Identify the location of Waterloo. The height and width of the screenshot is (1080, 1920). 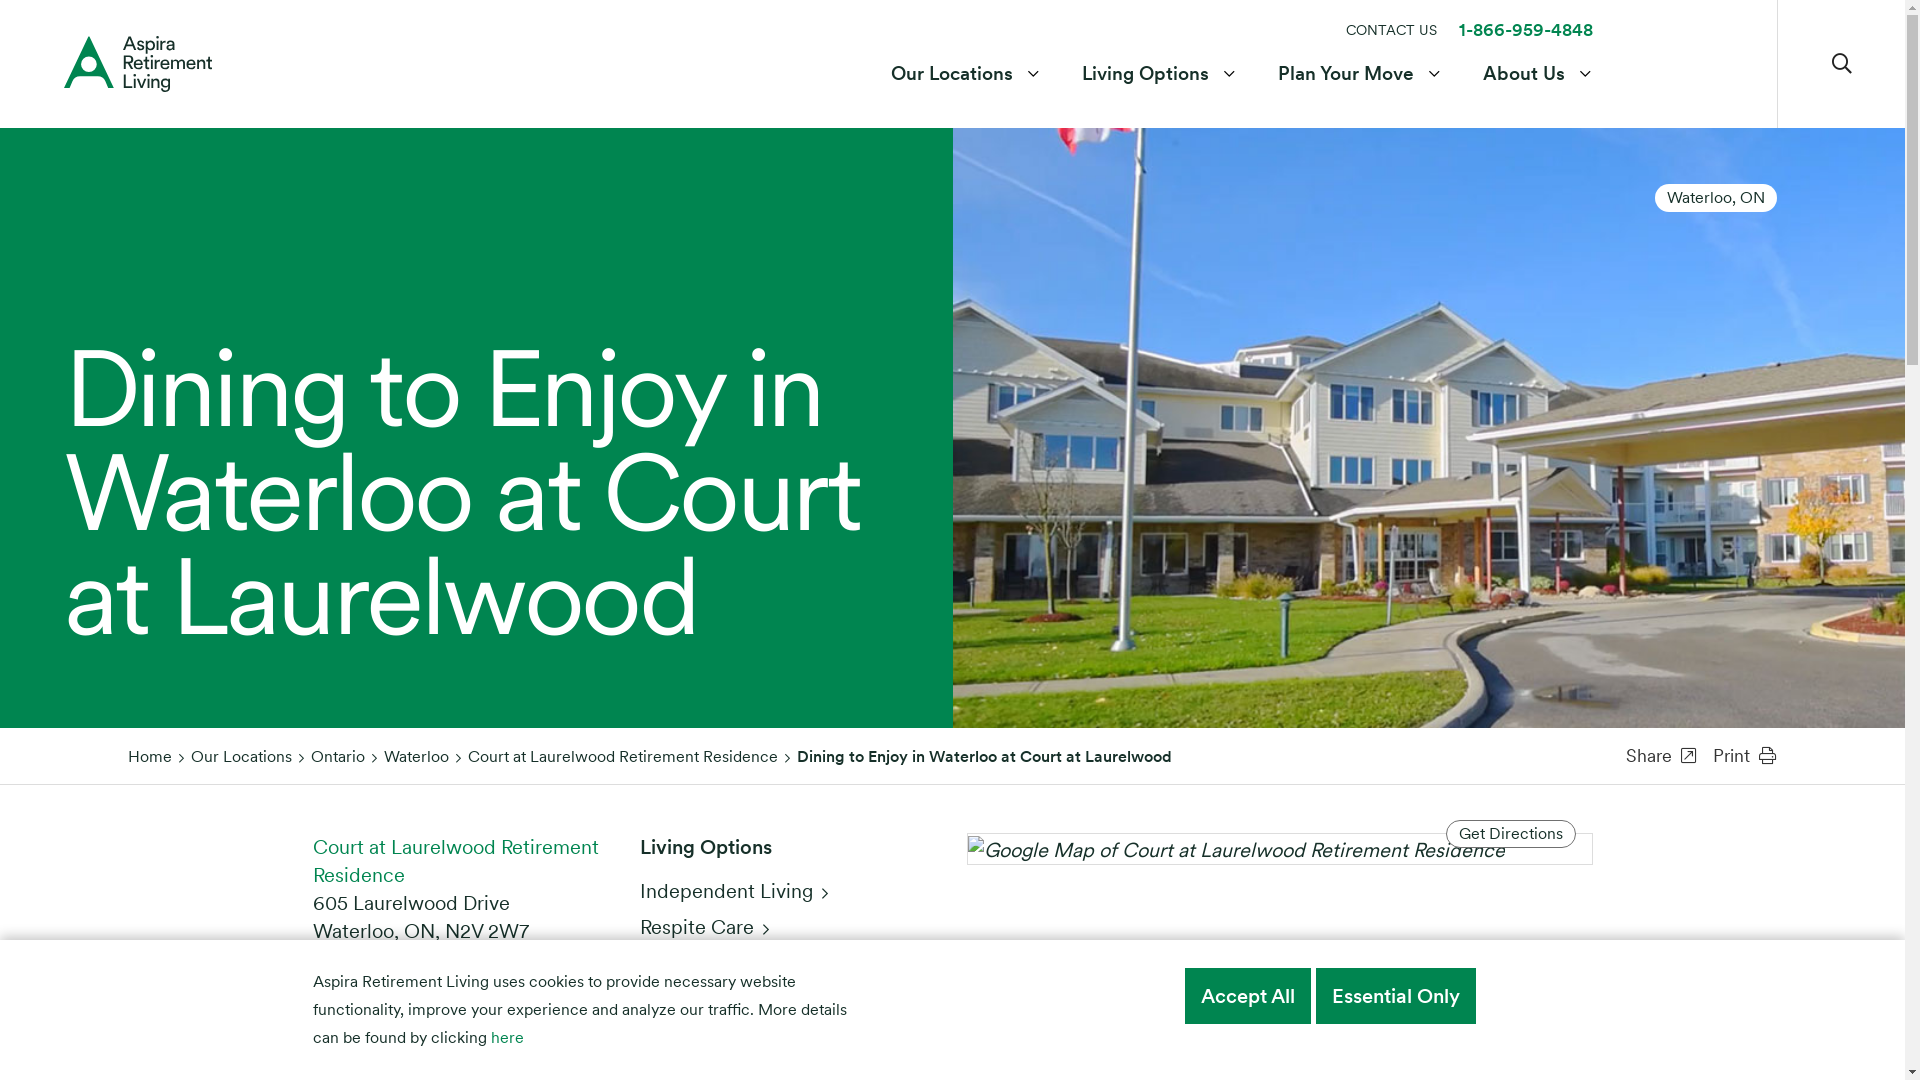
(416, 756).